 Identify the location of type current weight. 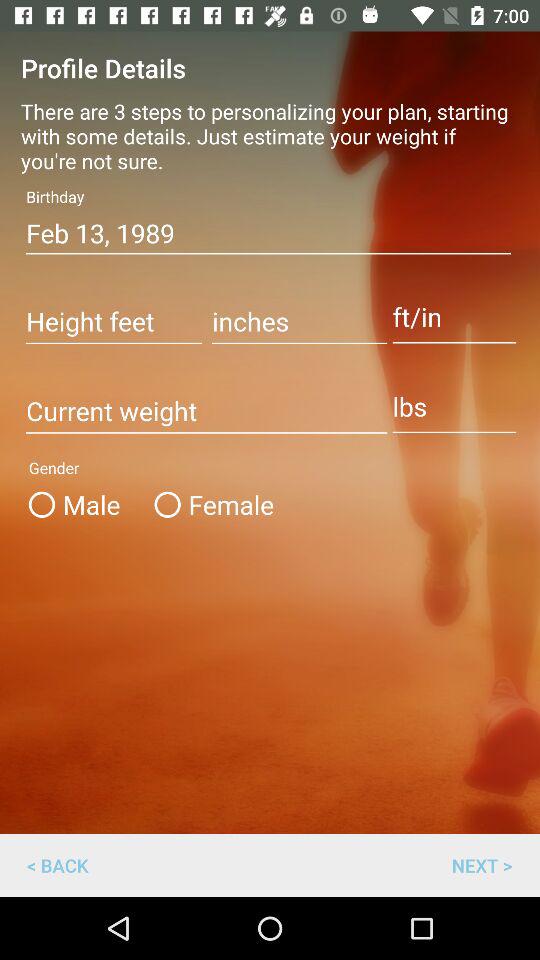
(206, 412).